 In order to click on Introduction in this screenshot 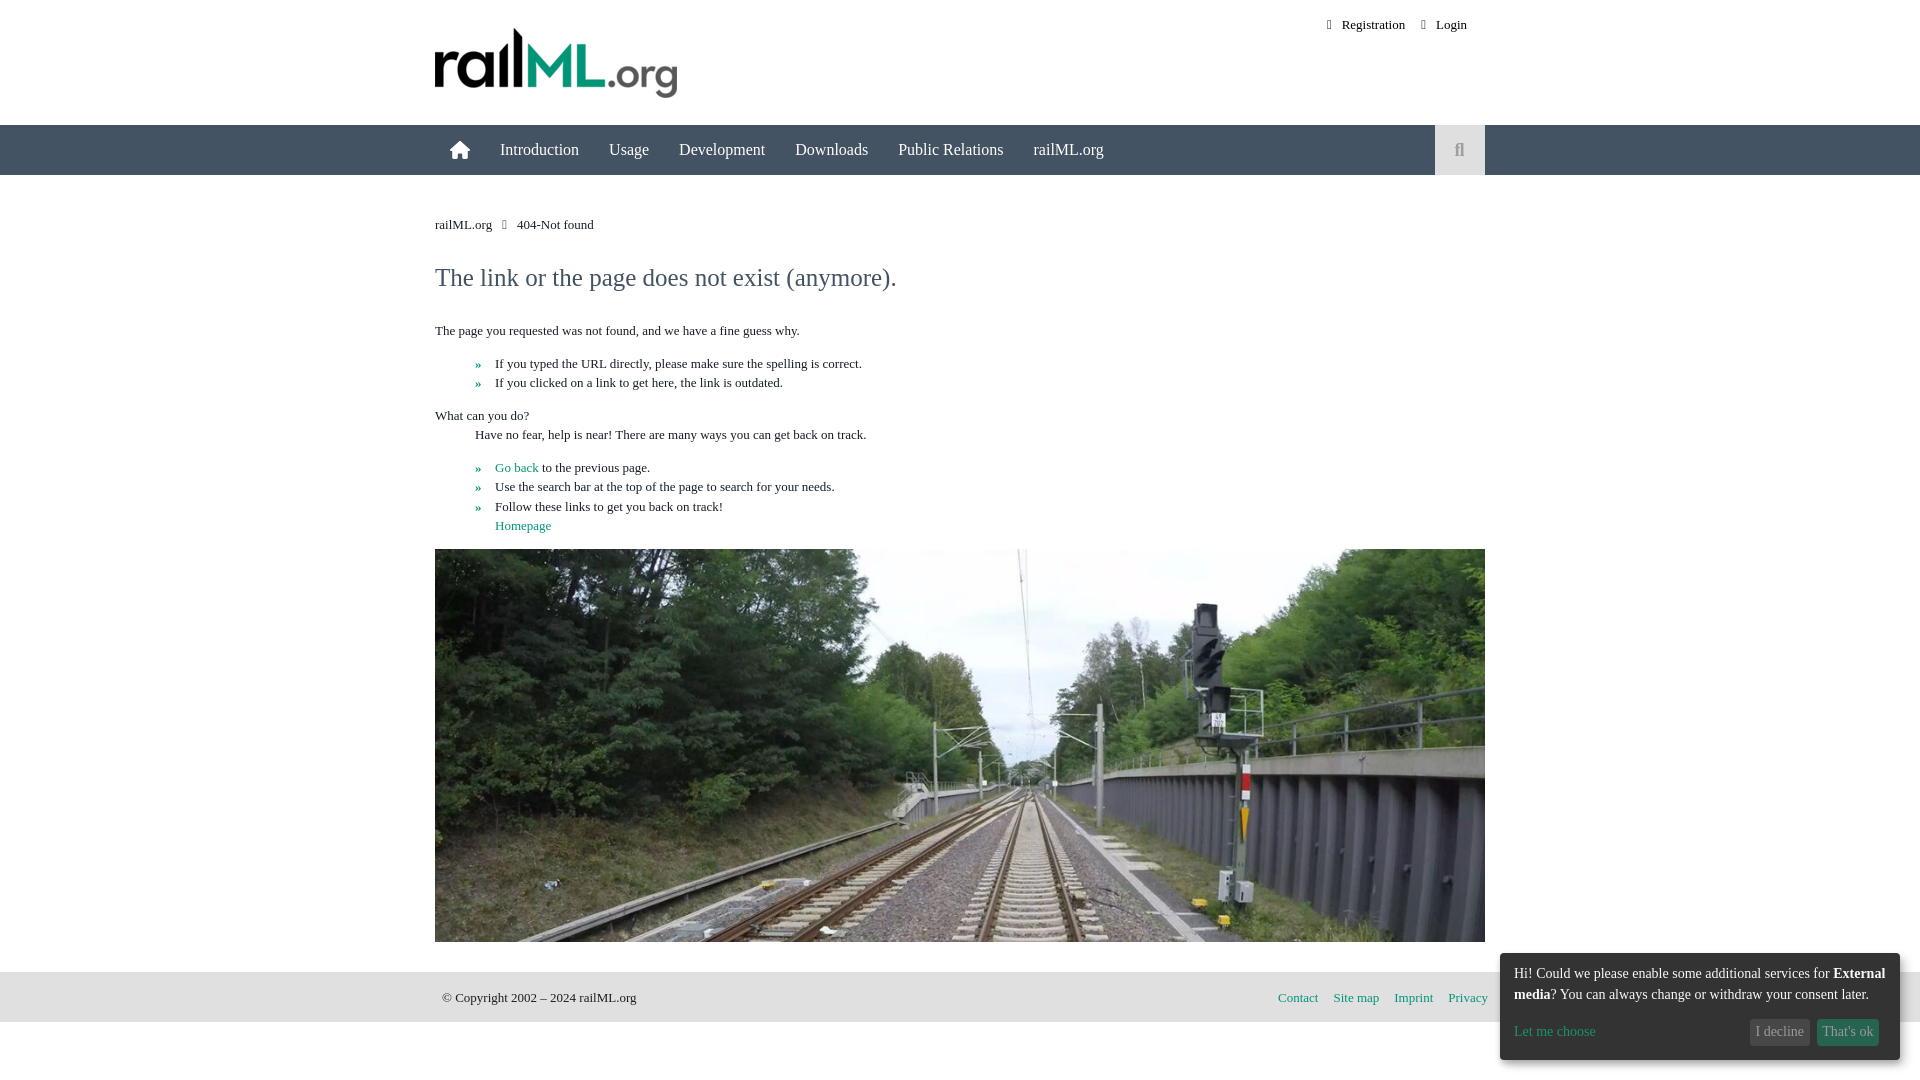, I will do `click(539, 150)`.